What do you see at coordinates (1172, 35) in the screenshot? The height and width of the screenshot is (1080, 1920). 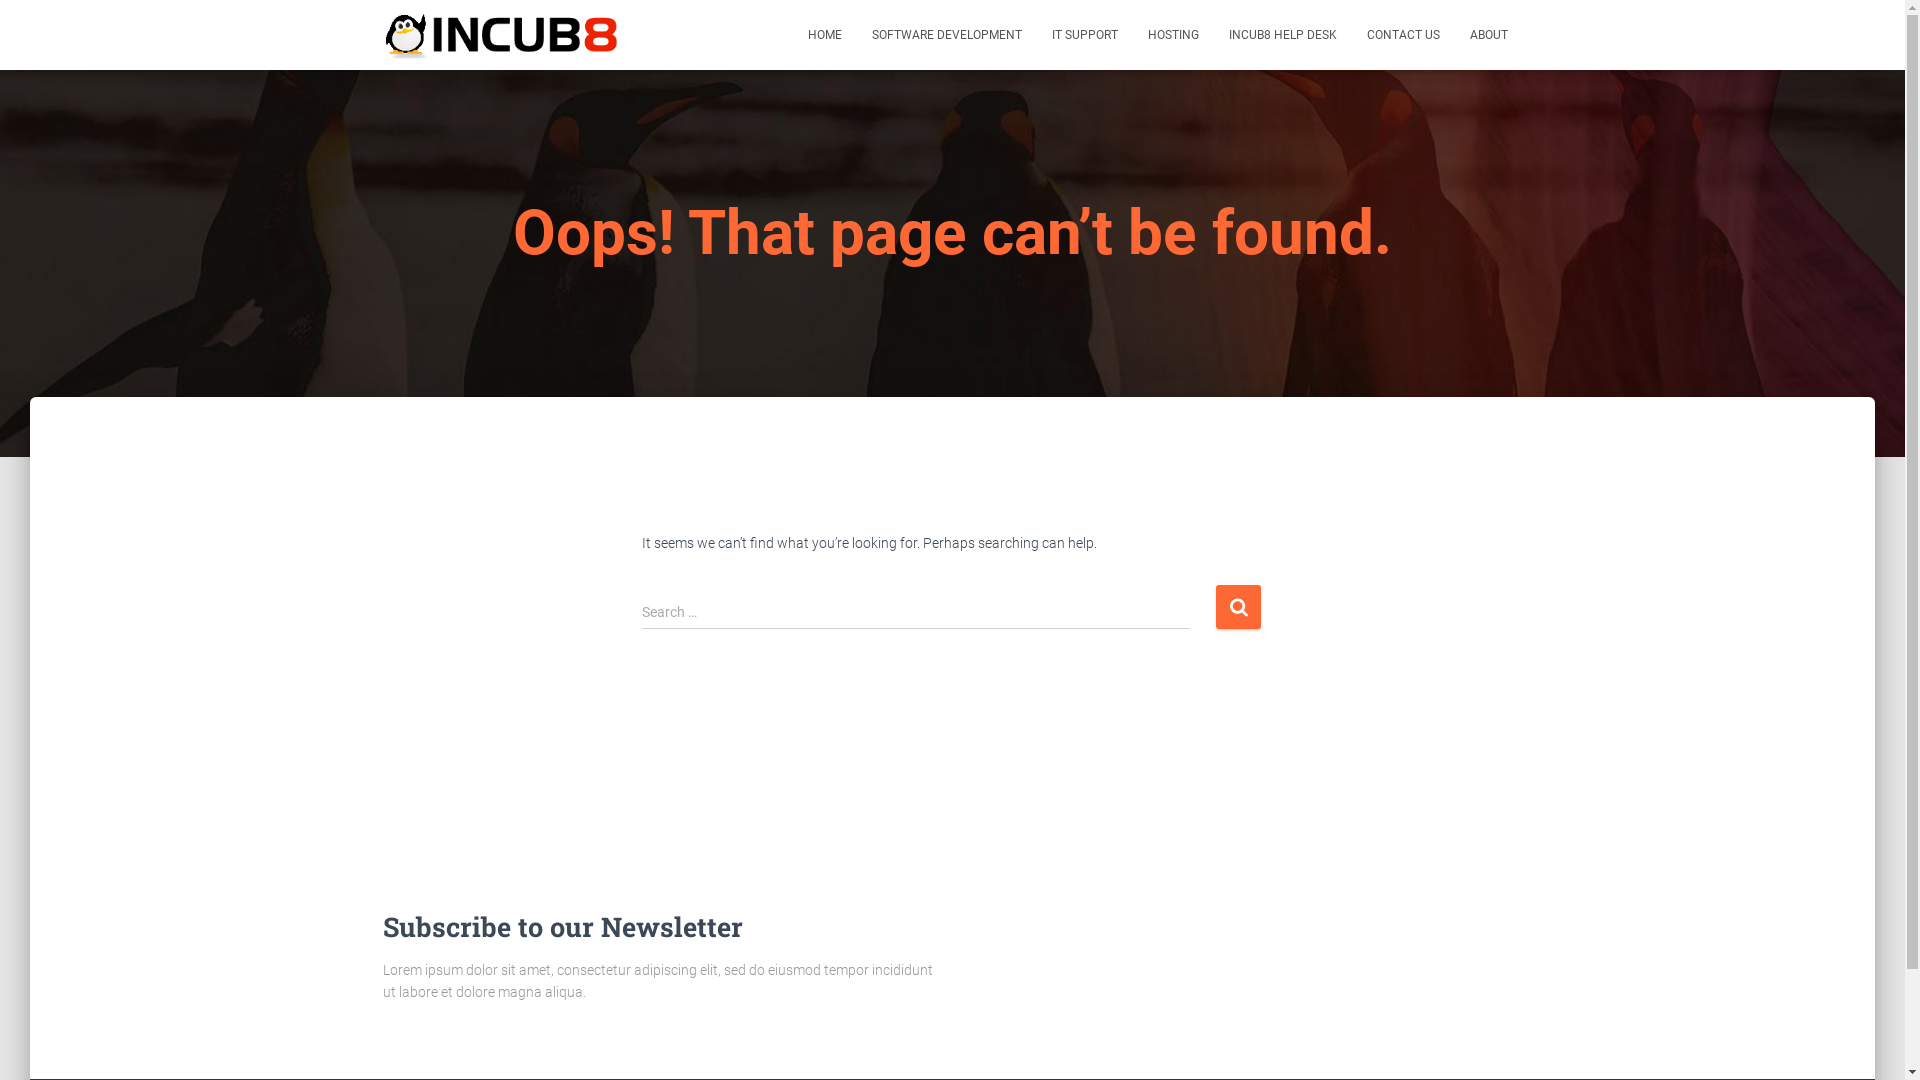 I see `HOSTING` at bounding box center [1172, 35].